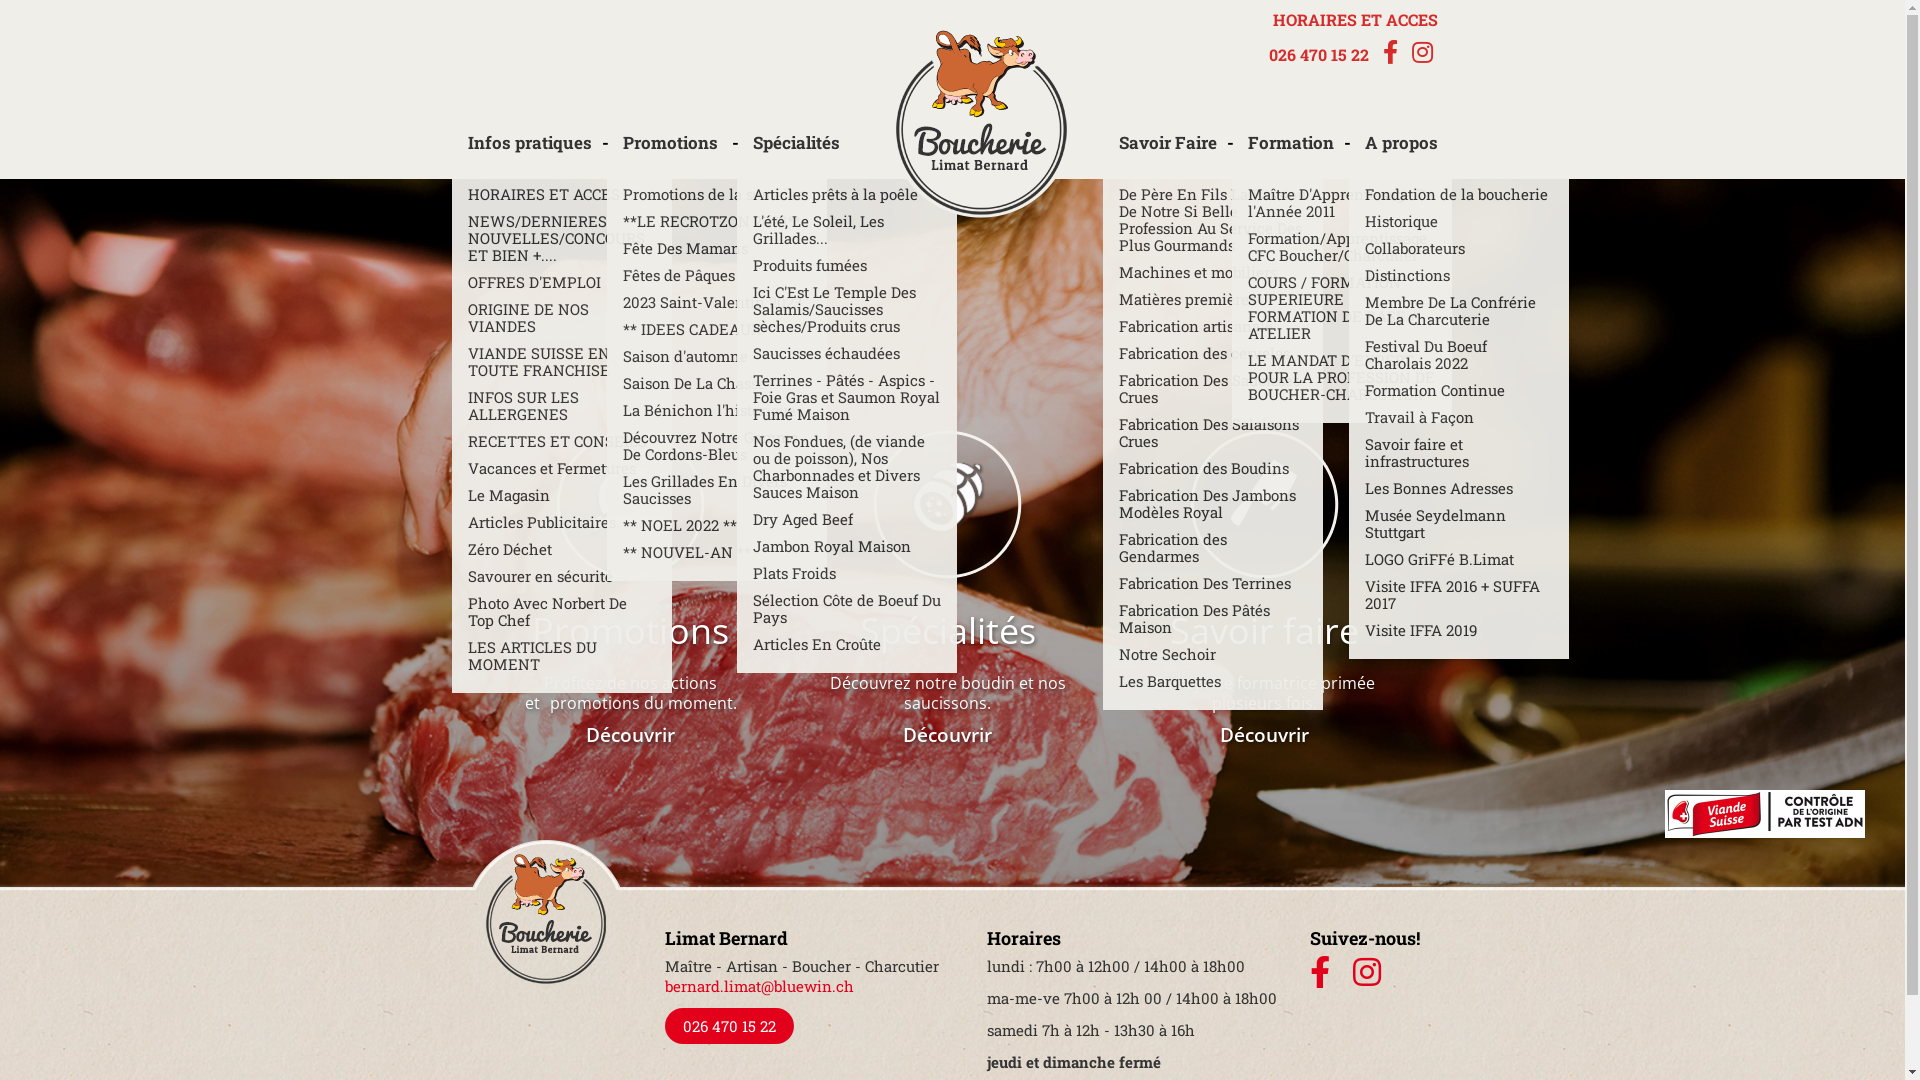 This screenshot has width=1920, height=1080. What do you see at coordinates (716, 222) in the screenshot?
I see `**LE RECROTZON 2023**` at bounding box center [716, 222].